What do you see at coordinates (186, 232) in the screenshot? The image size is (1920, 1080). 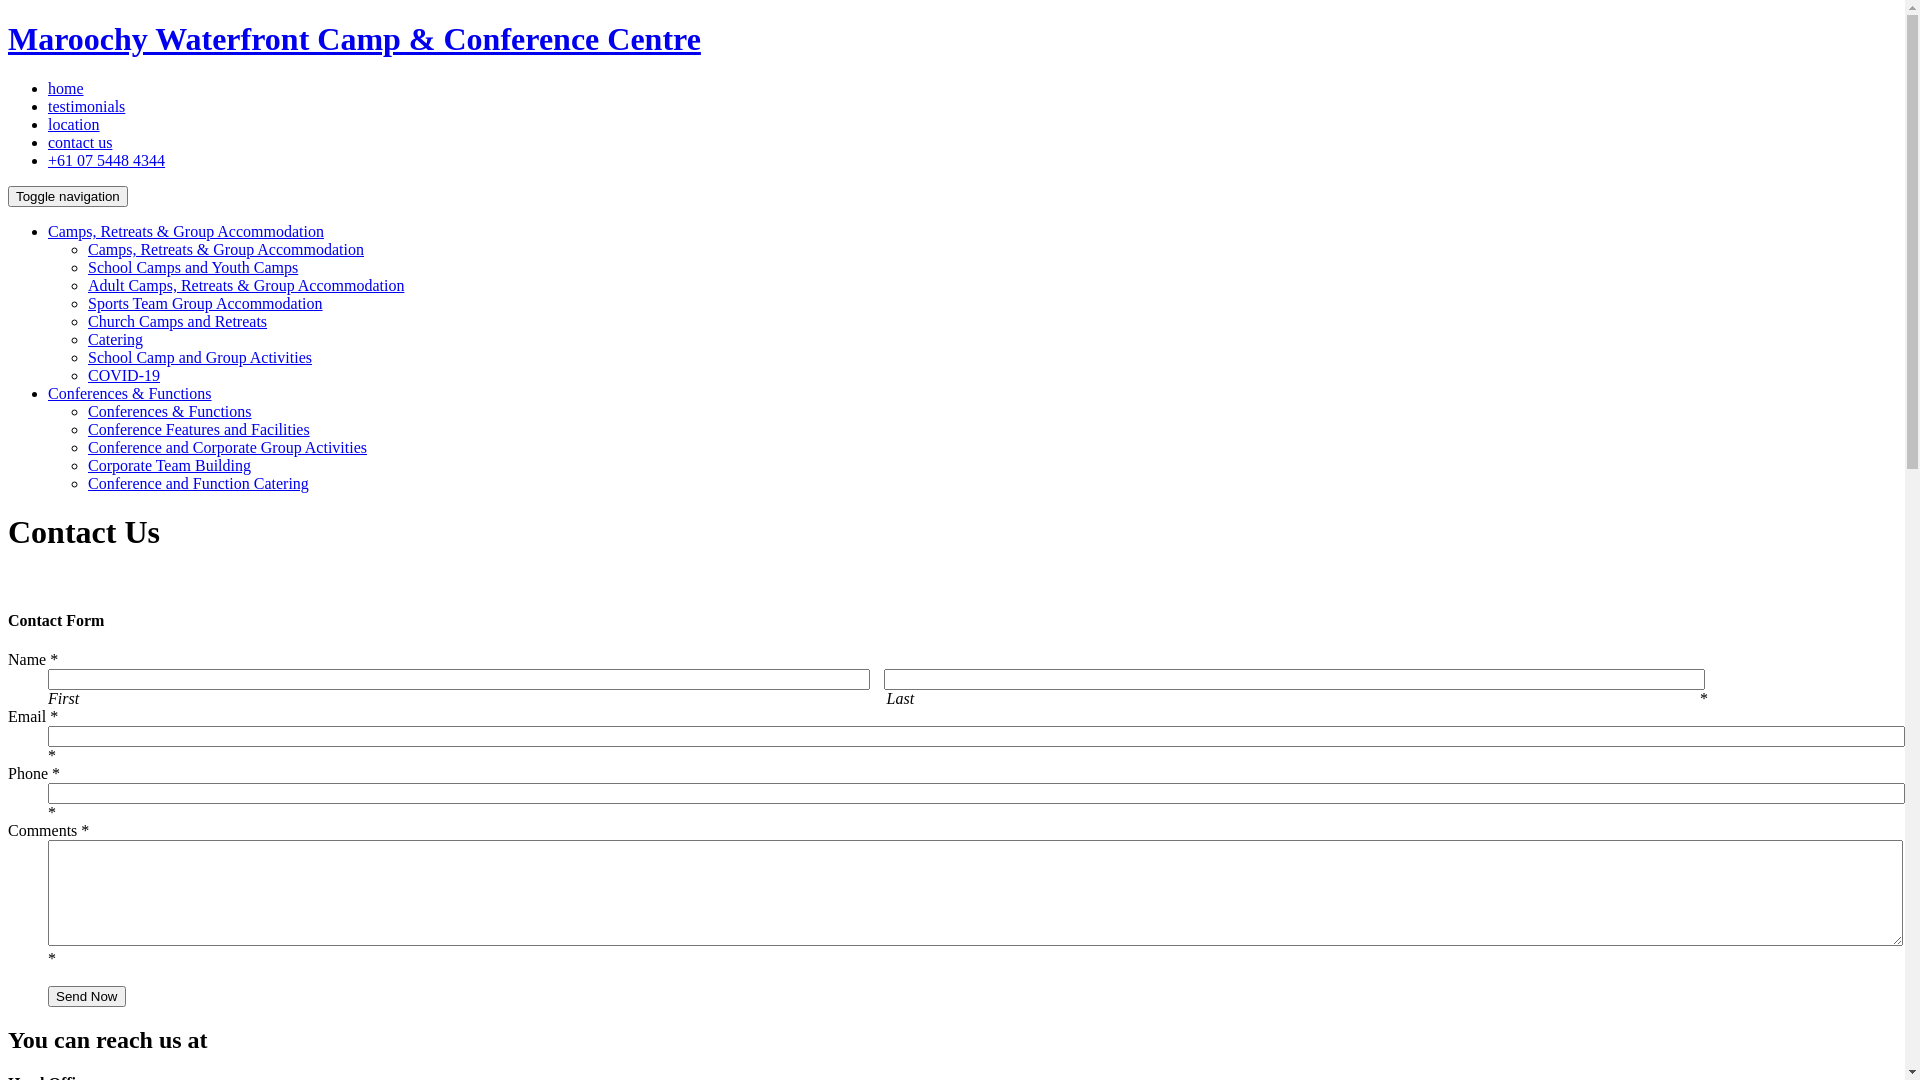 I see `Camps, Retreats & Group Accommodation` at bounding box center [186, 232].